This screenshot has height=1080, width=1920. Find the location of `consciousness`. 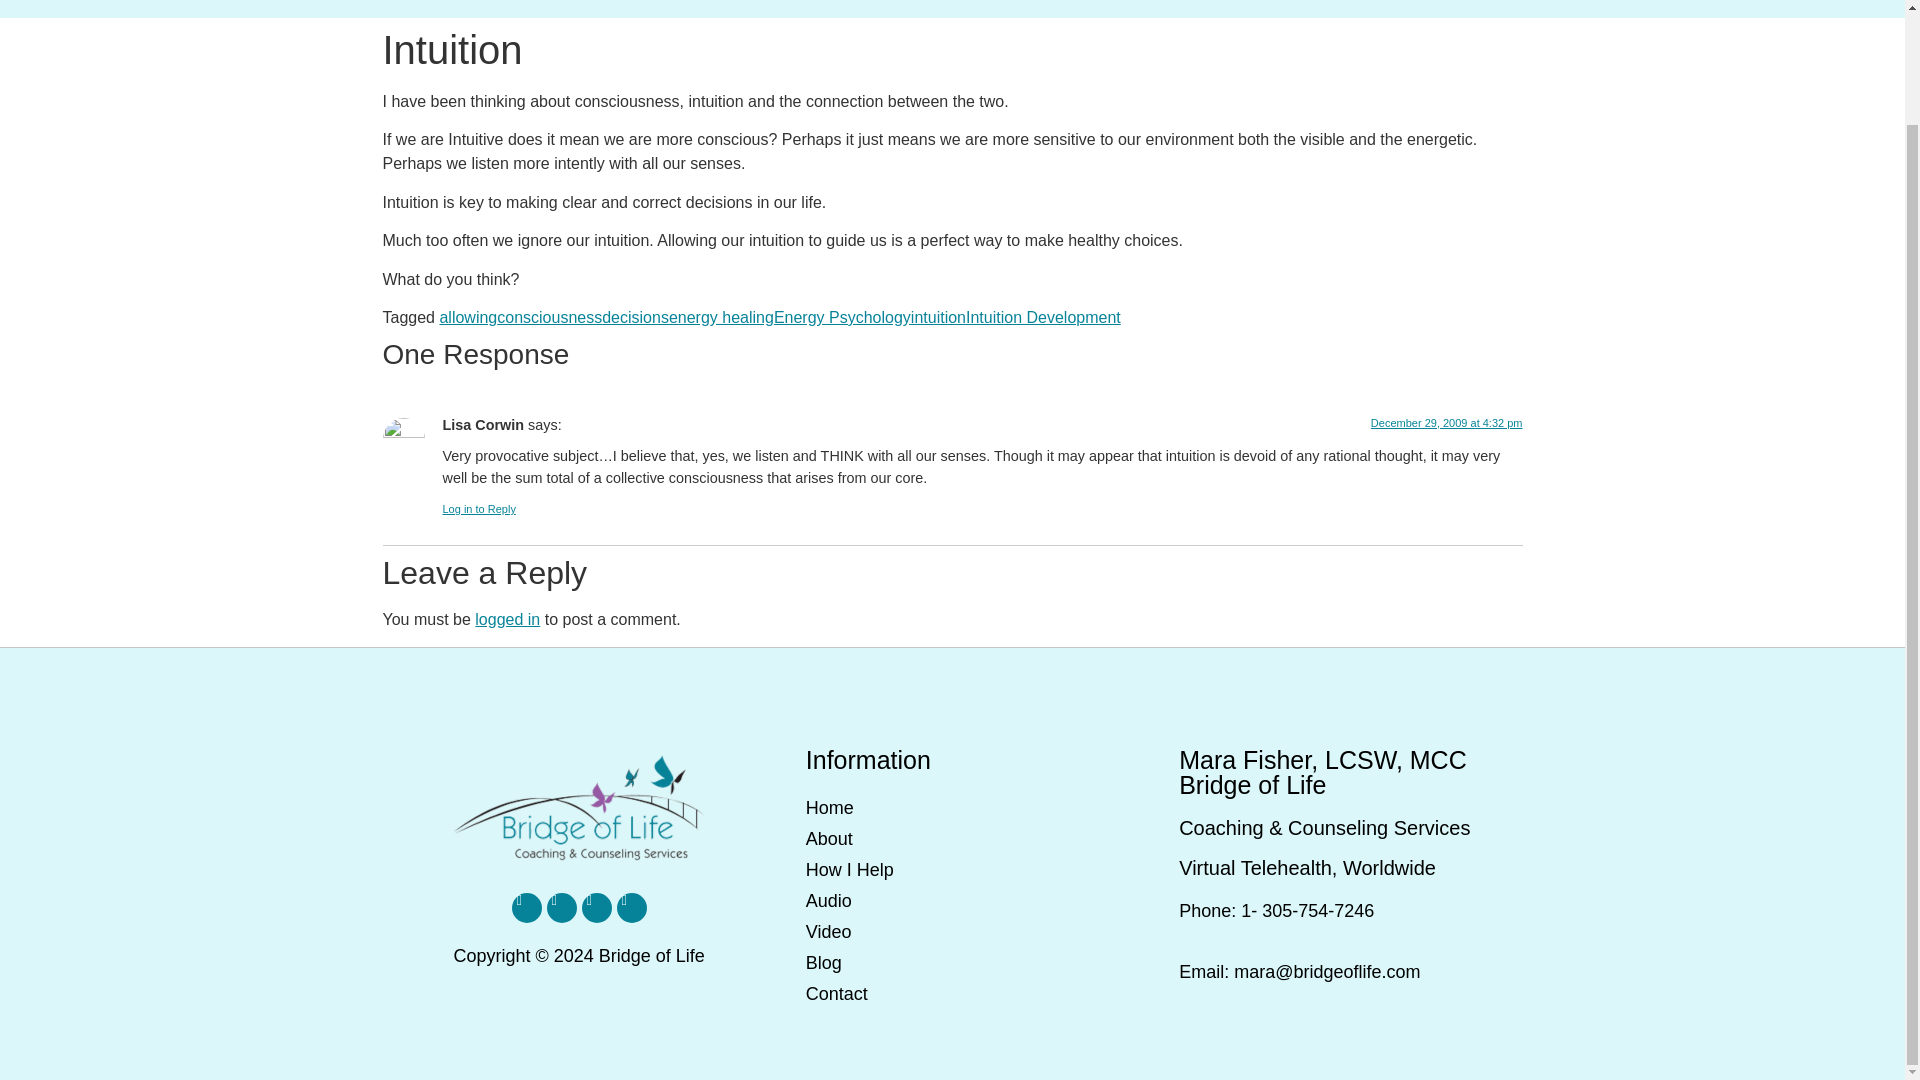

consciousness is located at coordinates (550, 317).